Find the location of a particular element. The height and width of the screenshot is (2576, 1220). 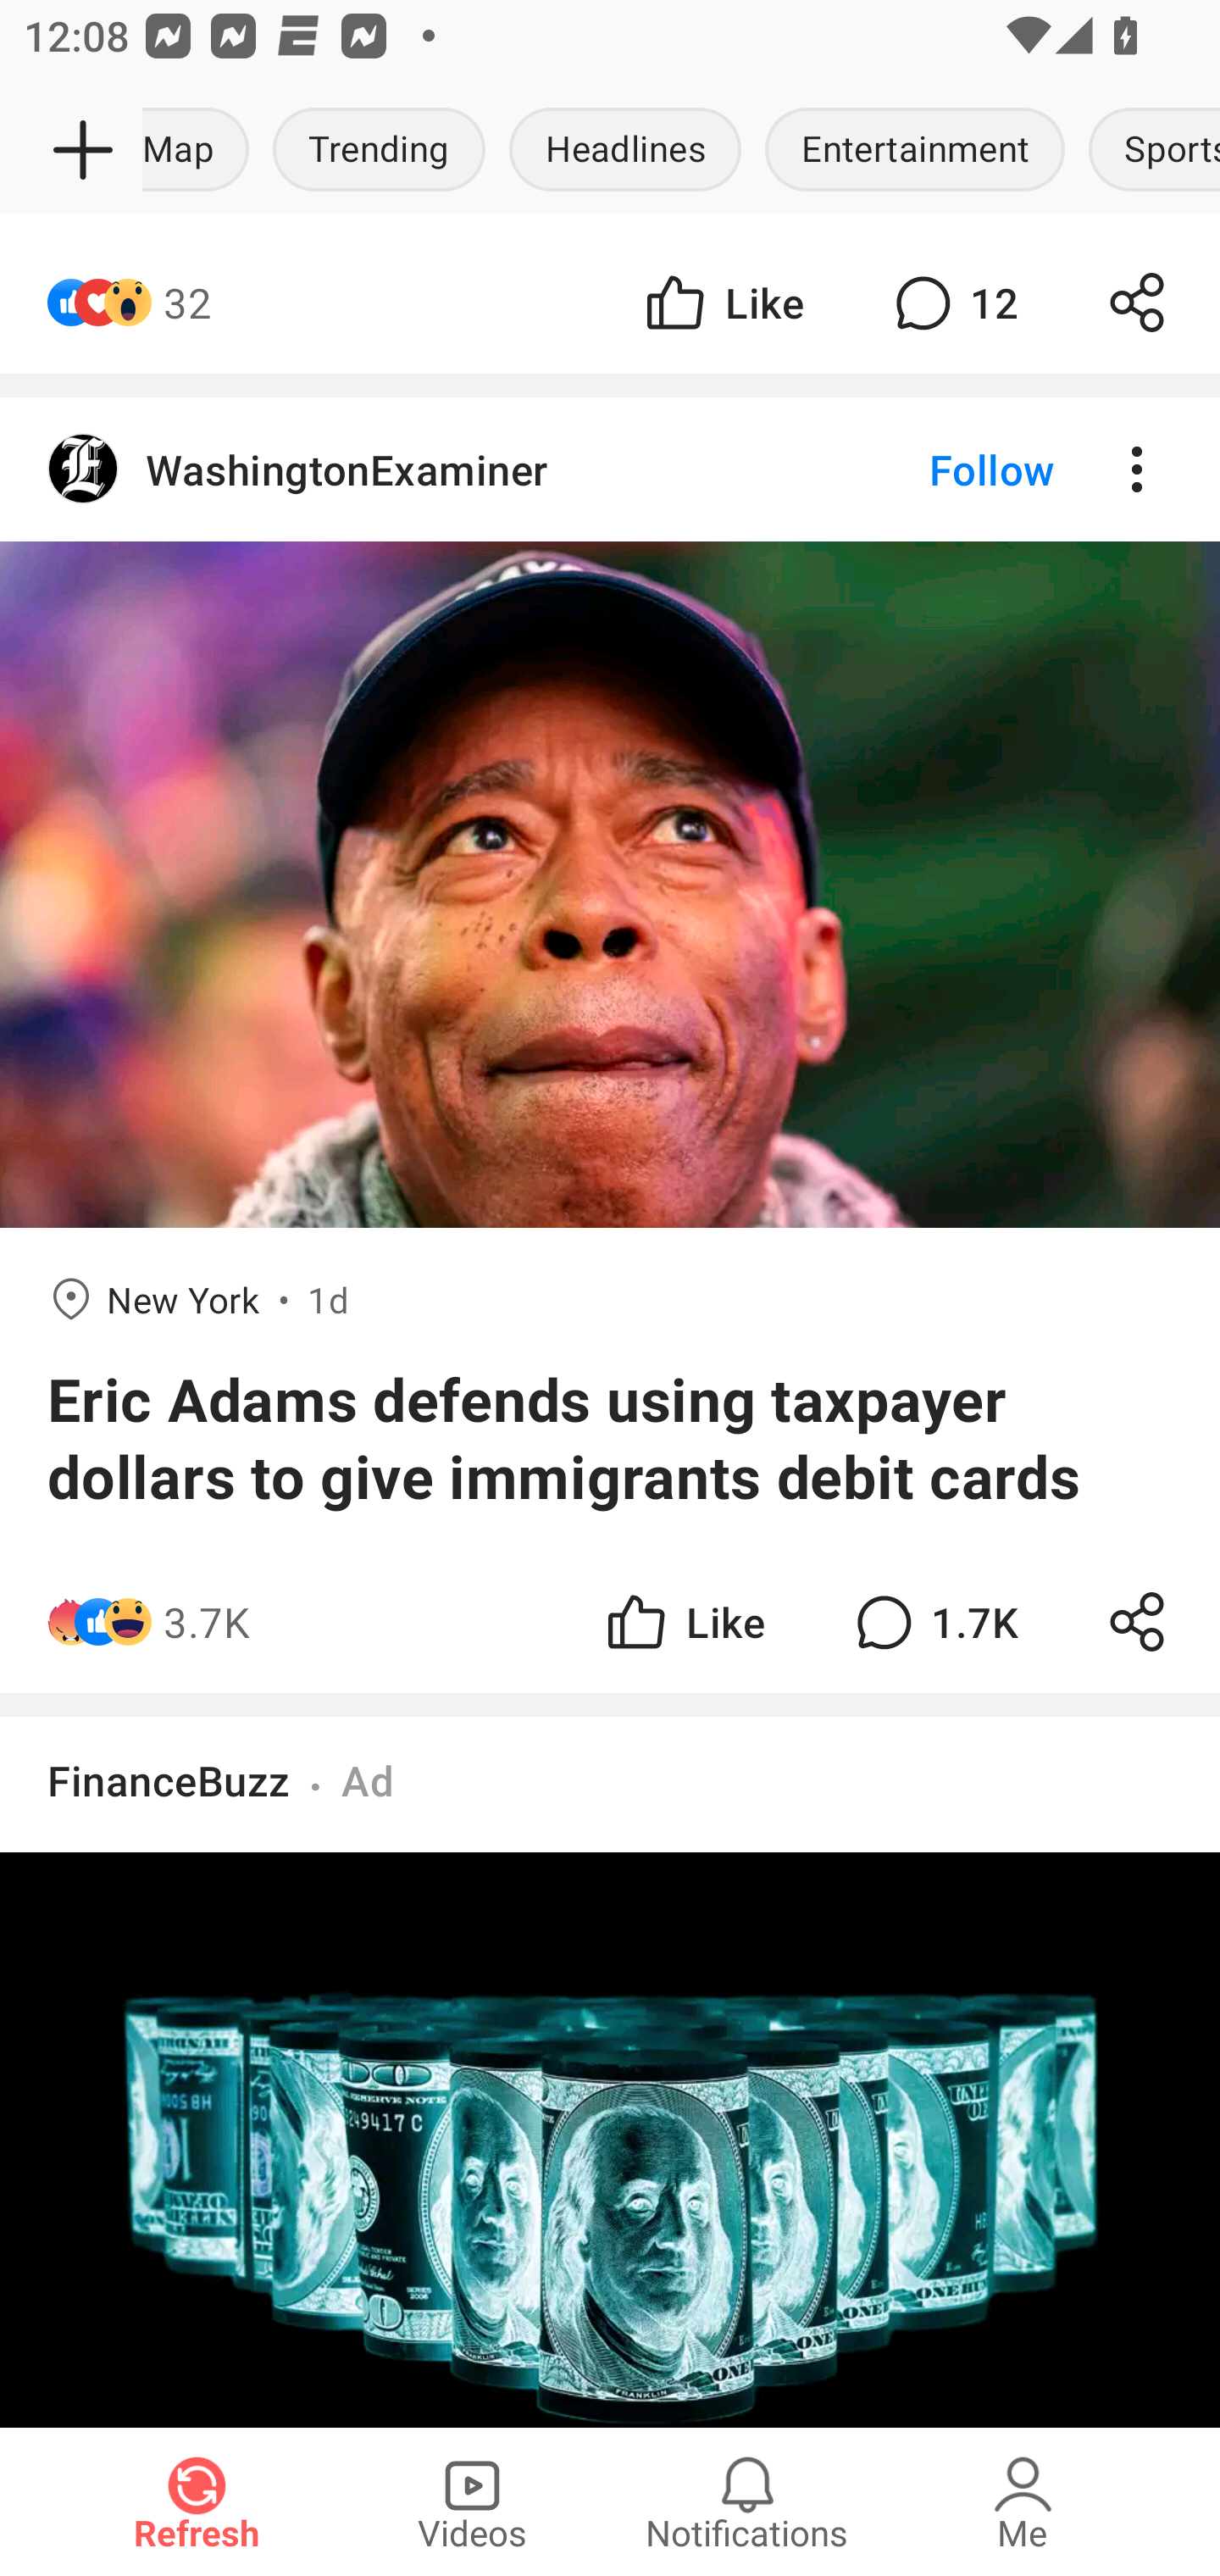

FinanceBuzz is located at coordinates (169, 1779).